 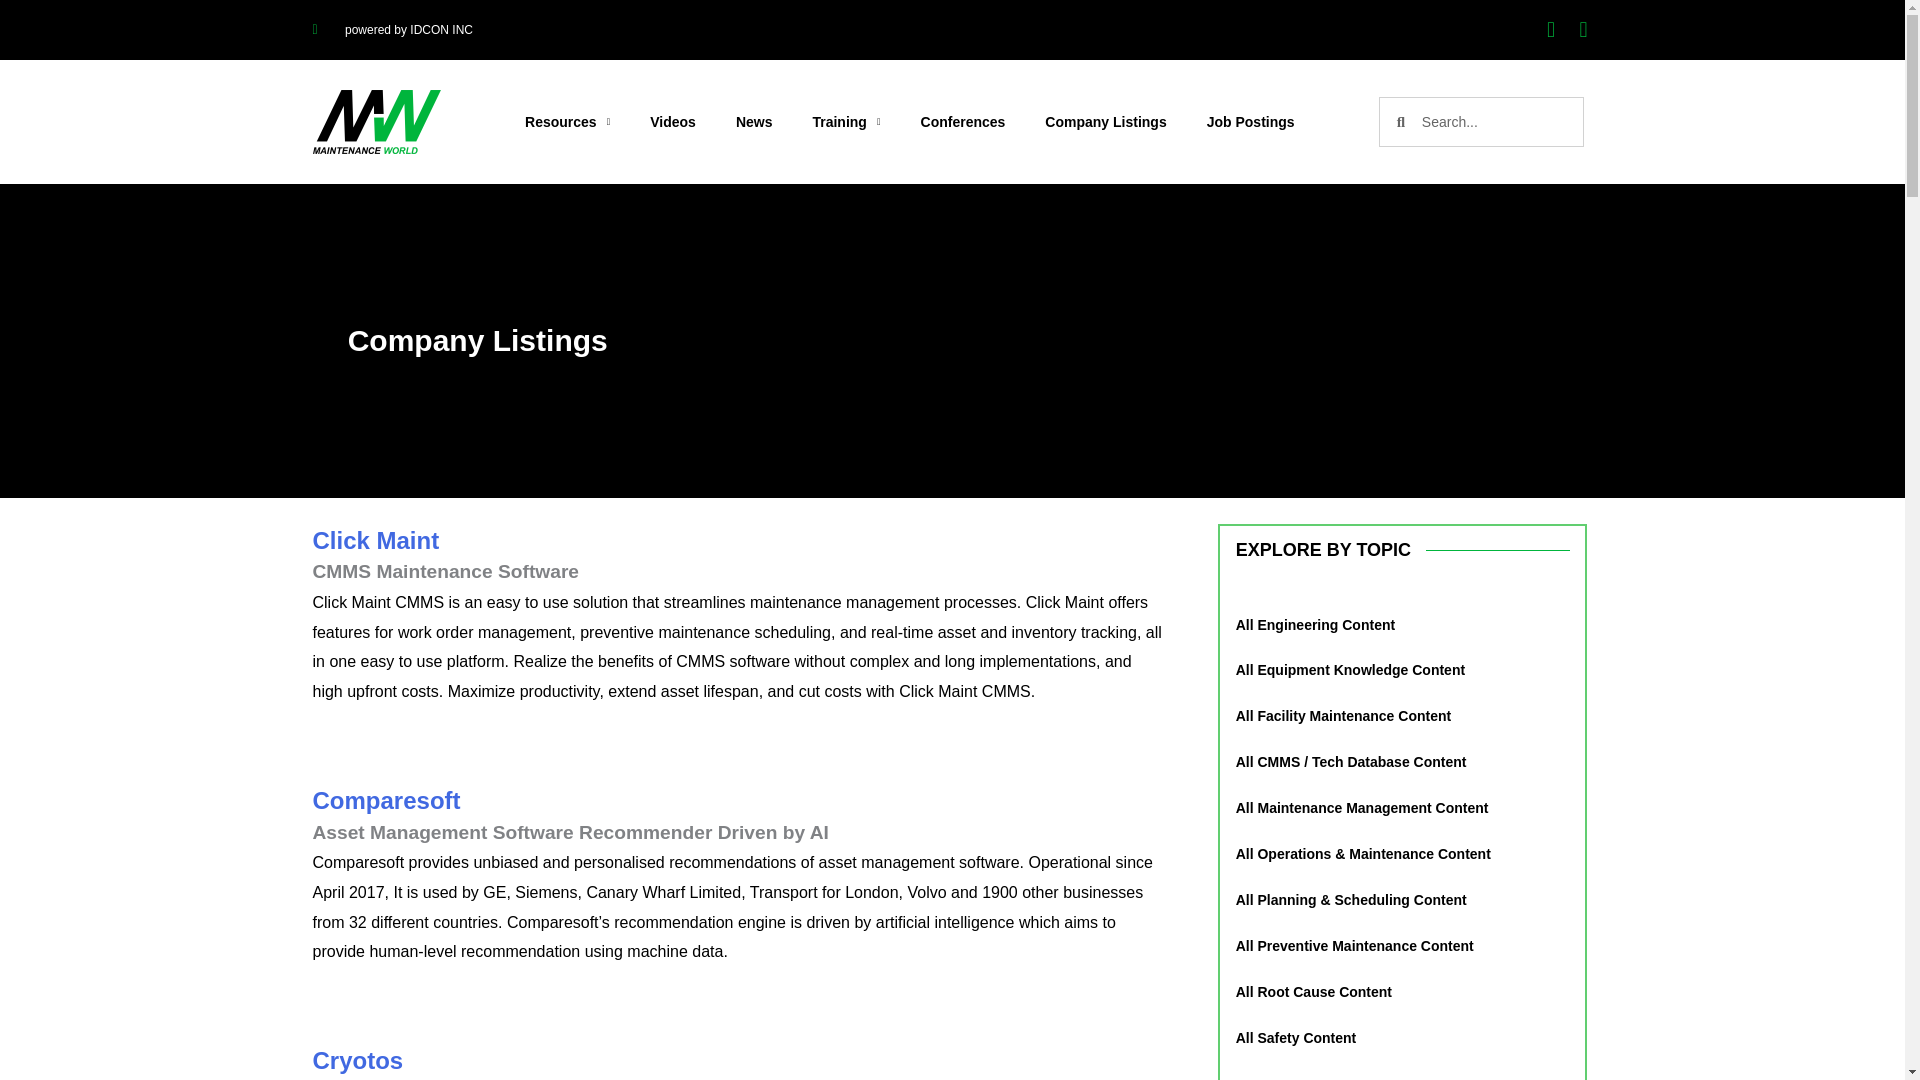 I want to click on Resources, so click(x=566, y=122).